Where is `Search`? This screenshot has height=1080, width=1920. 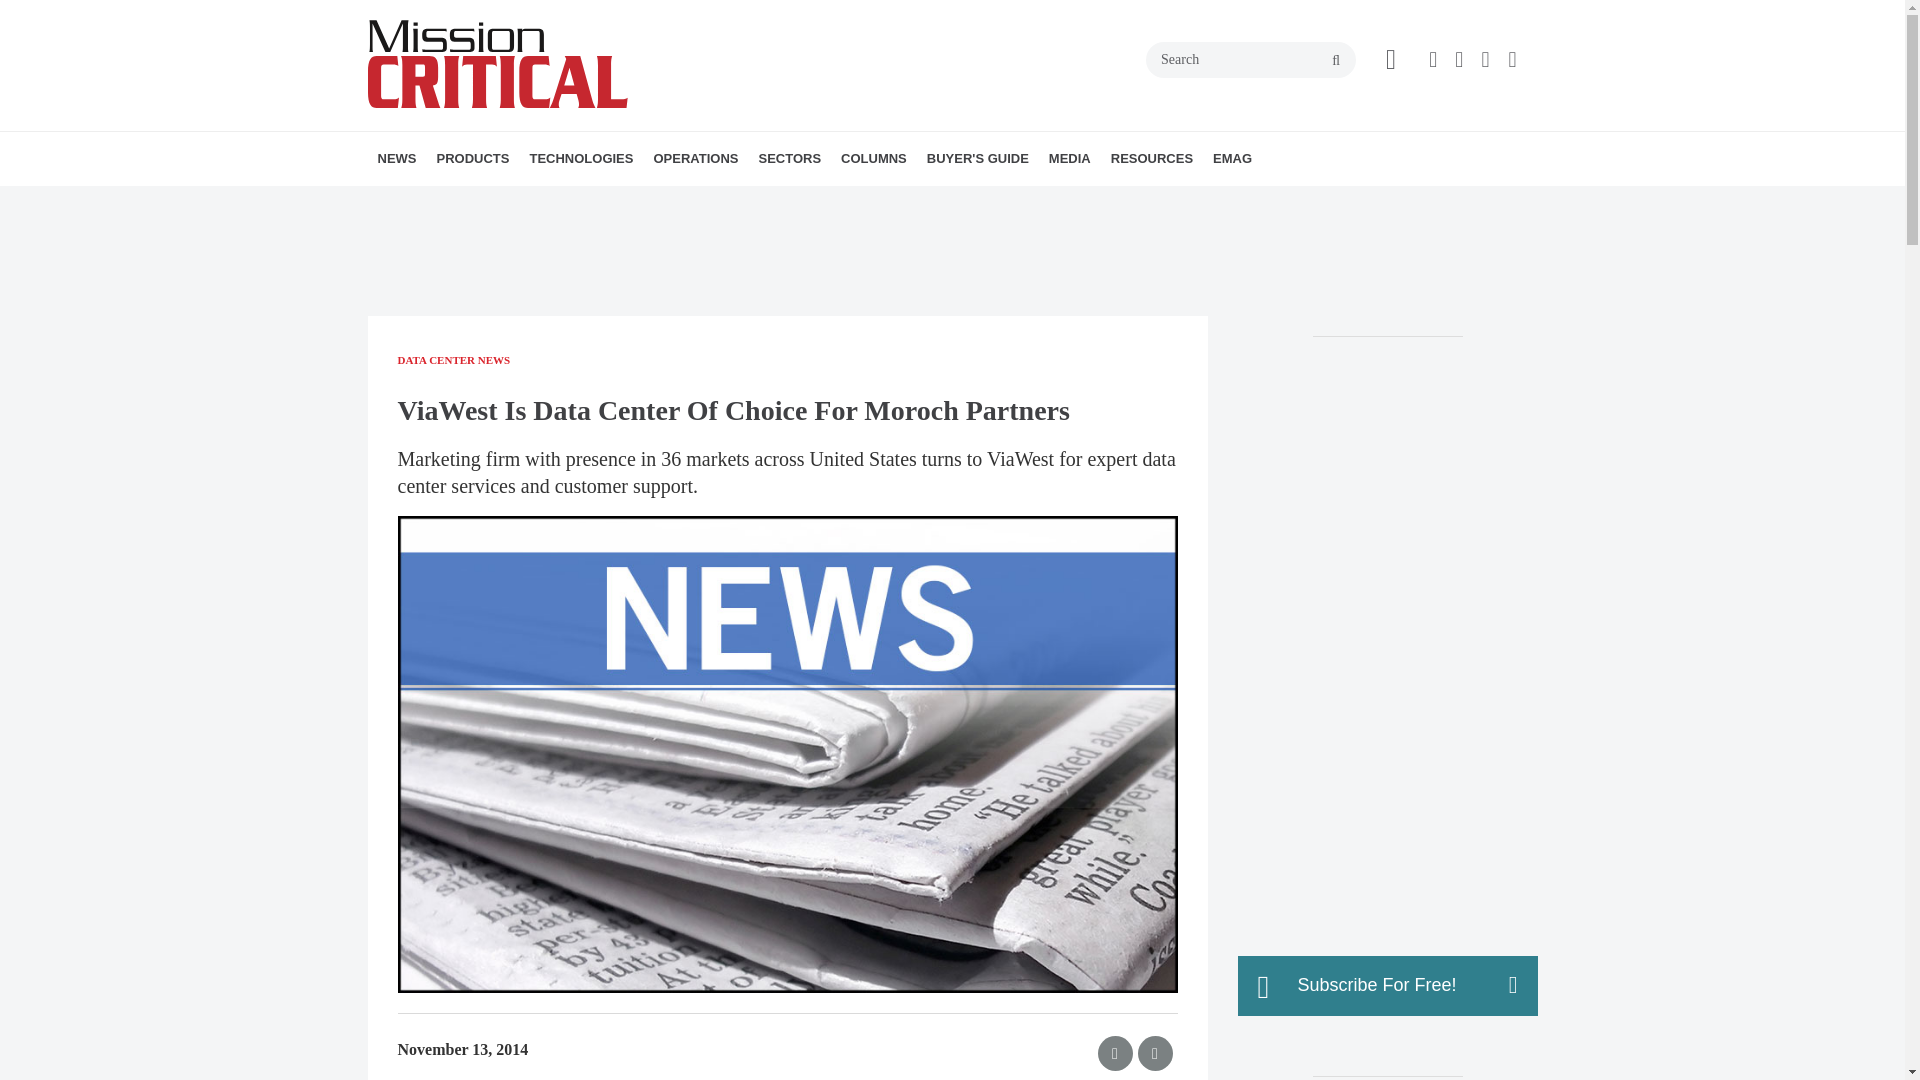
Search is located at coordinates (1250, 60).